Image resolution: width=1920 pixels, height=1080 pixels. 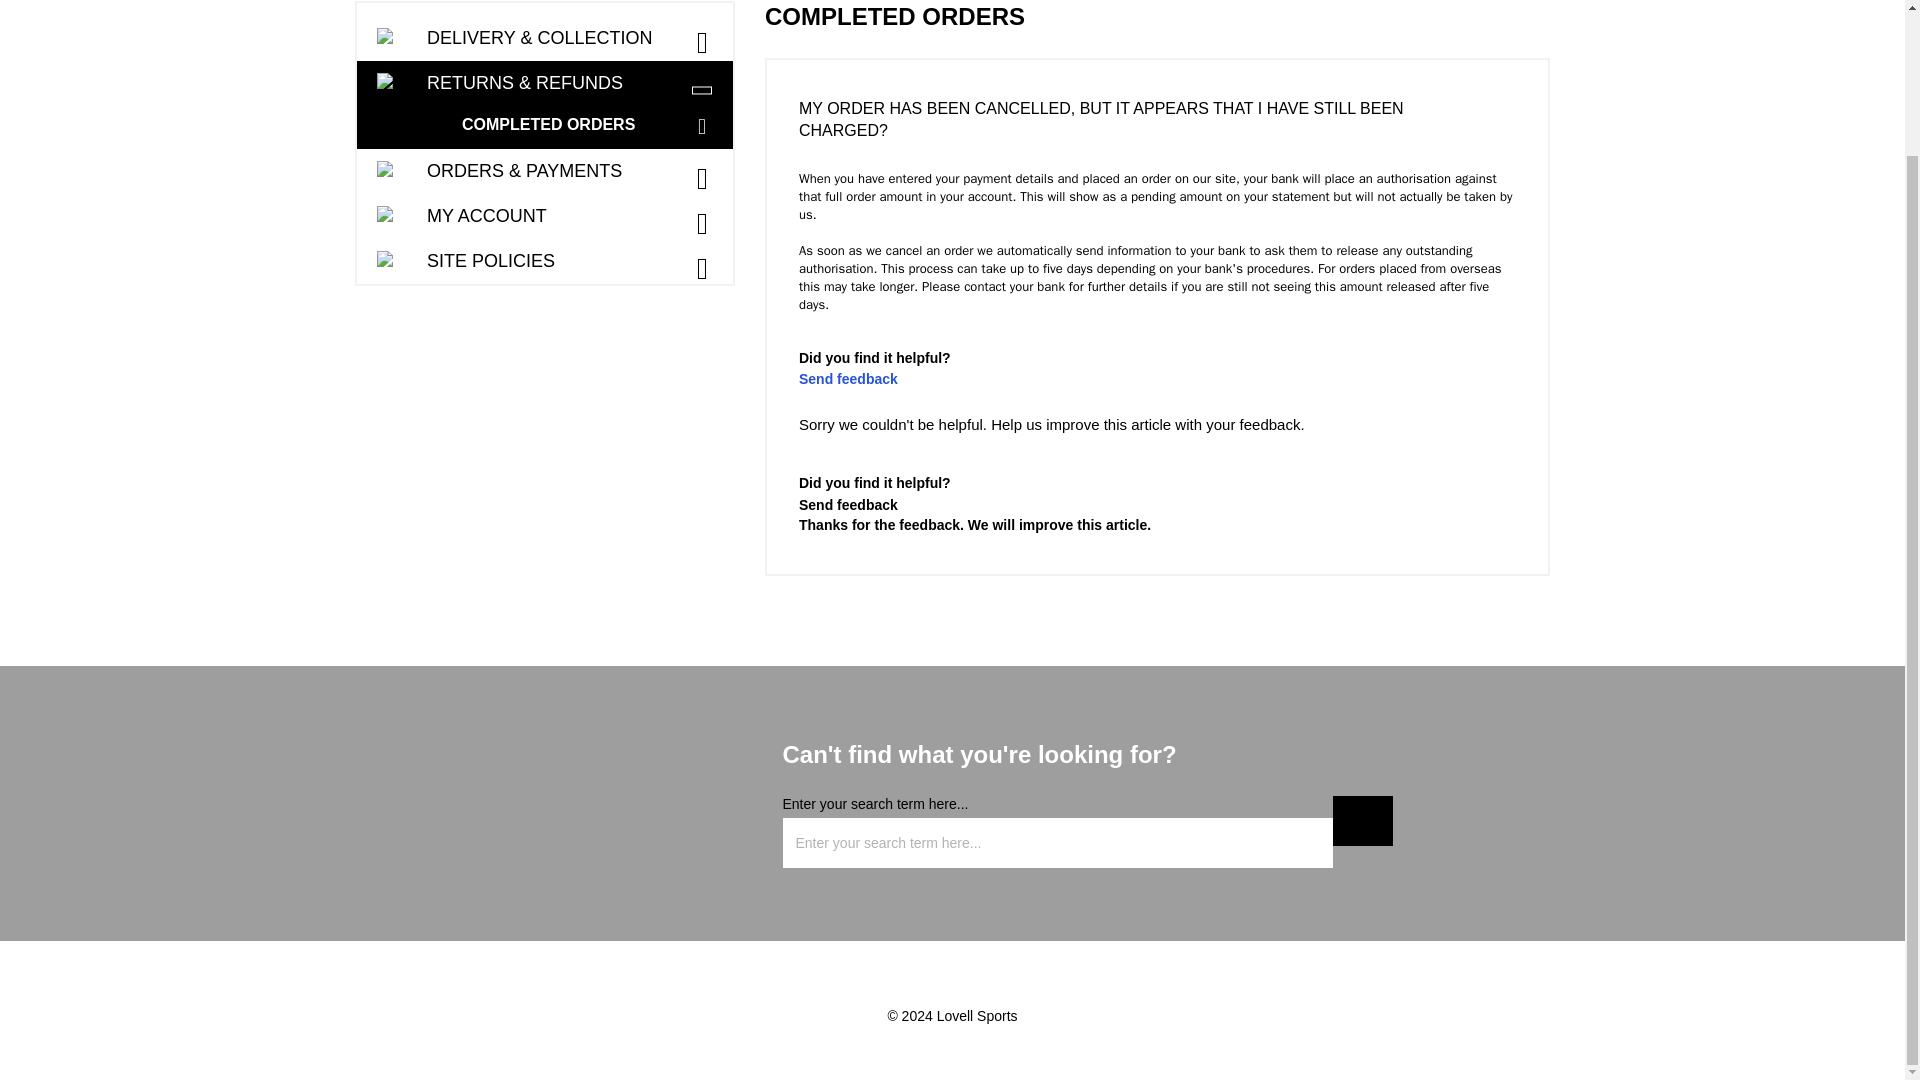 What do you see at coordinates (545, 261) in the screenshot?
I see `SITE POLICIES` at bounding box center [545, 261].